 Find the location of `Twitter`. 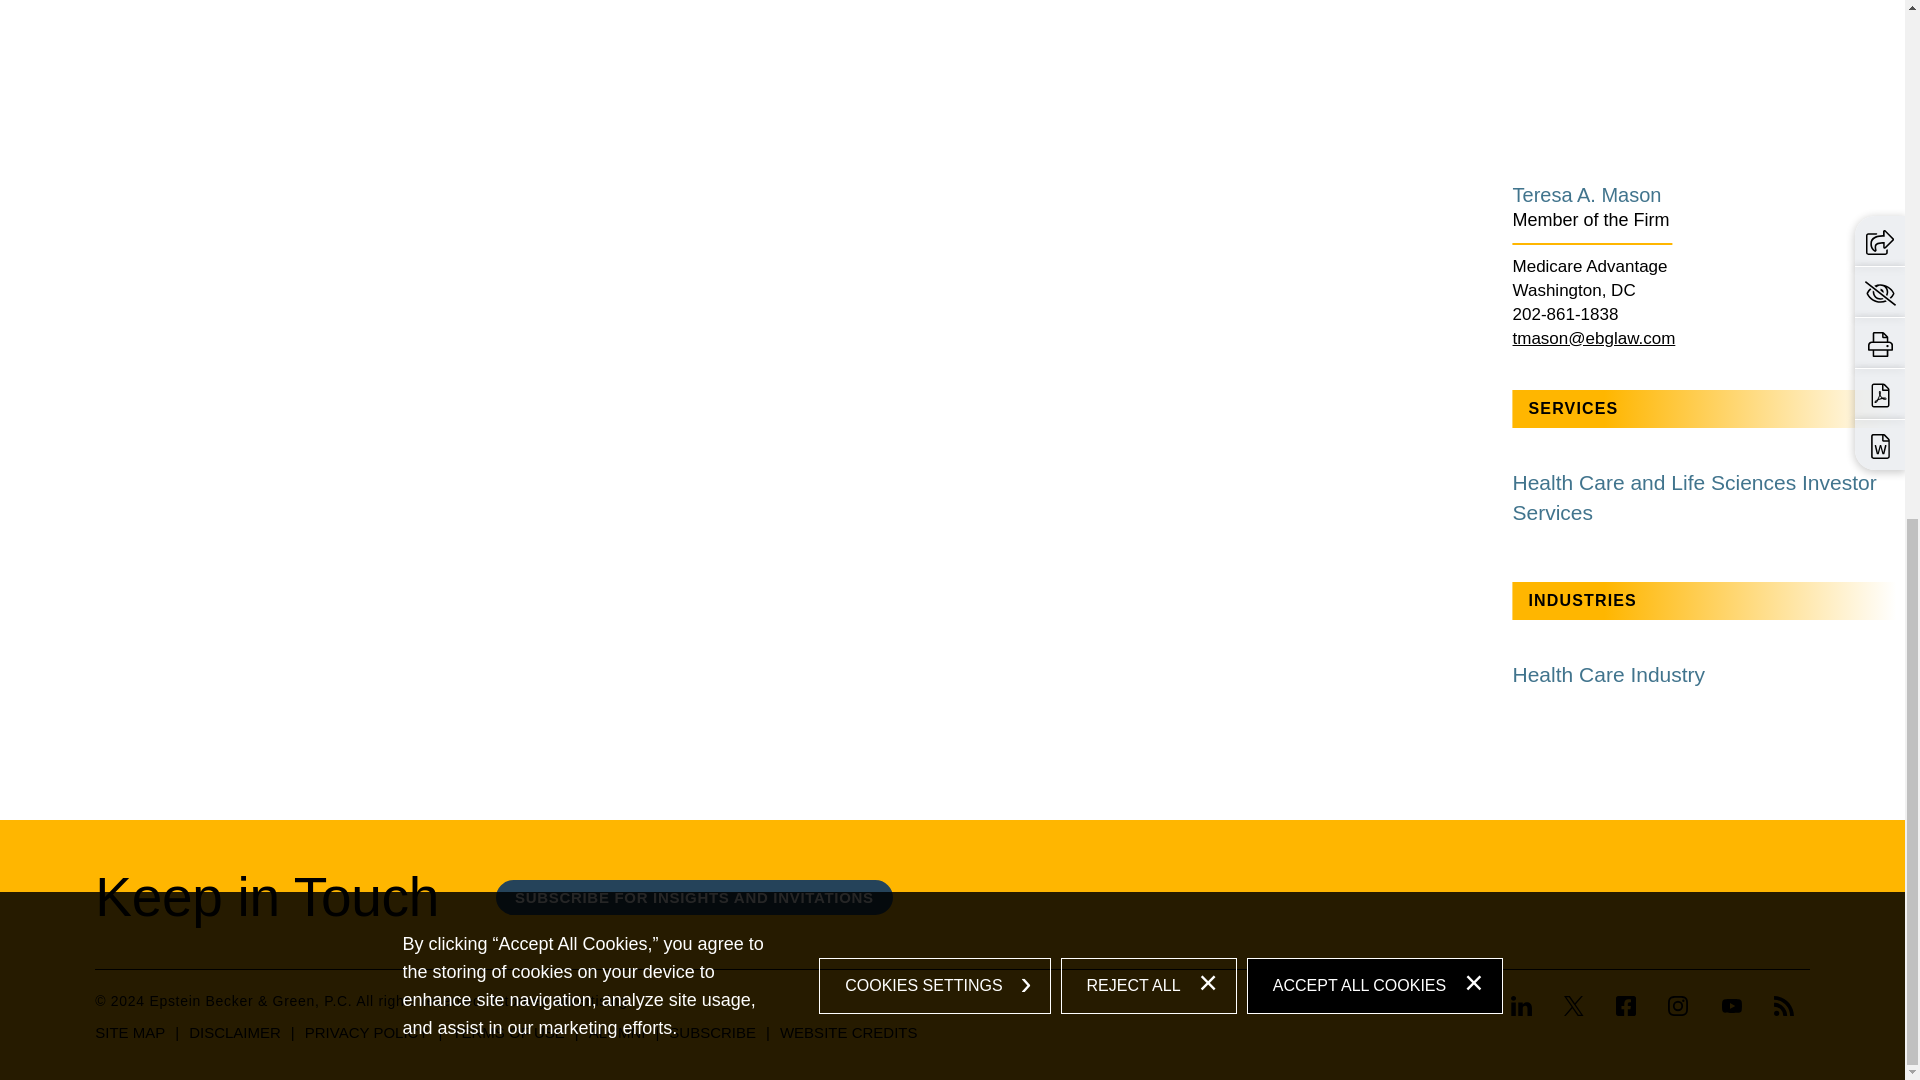

Twitter is located at coordinates (1574, 1006).